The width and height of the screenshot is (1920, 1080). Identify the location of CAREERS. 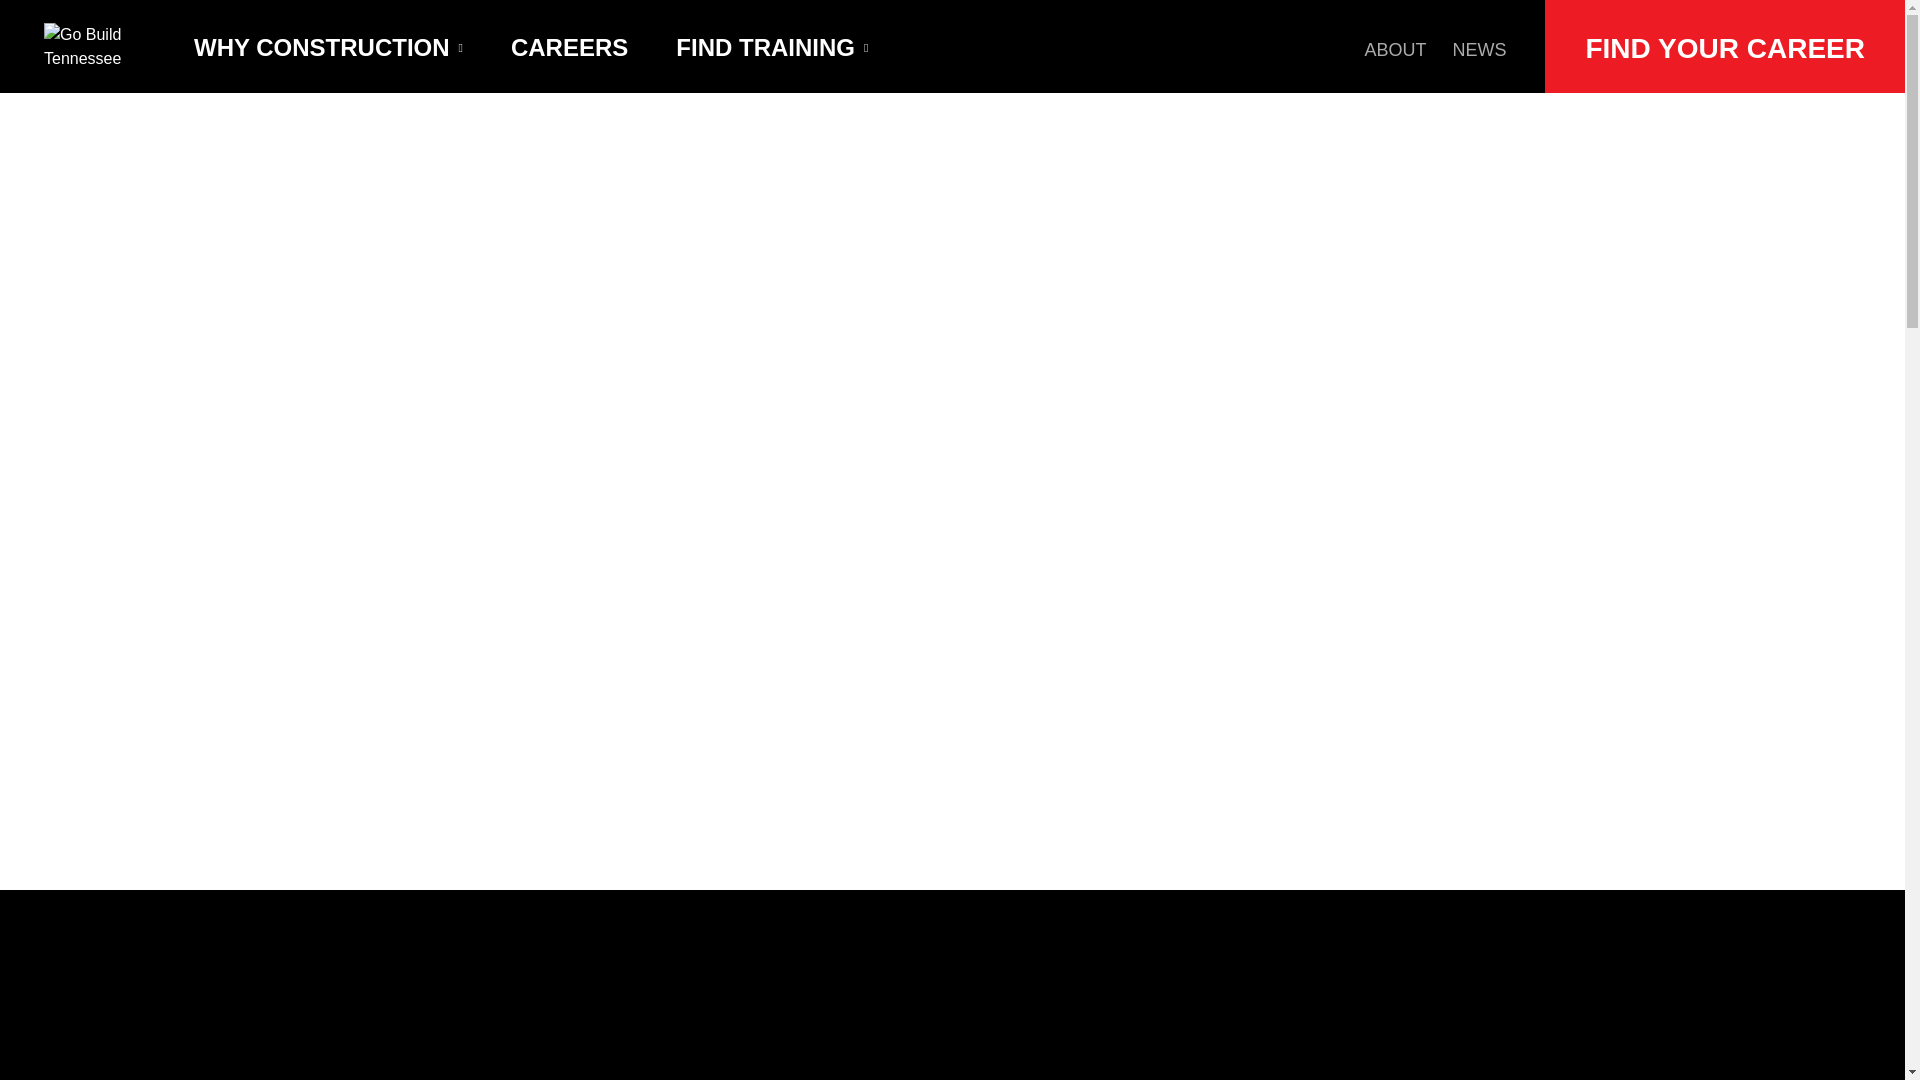
(570, 46).